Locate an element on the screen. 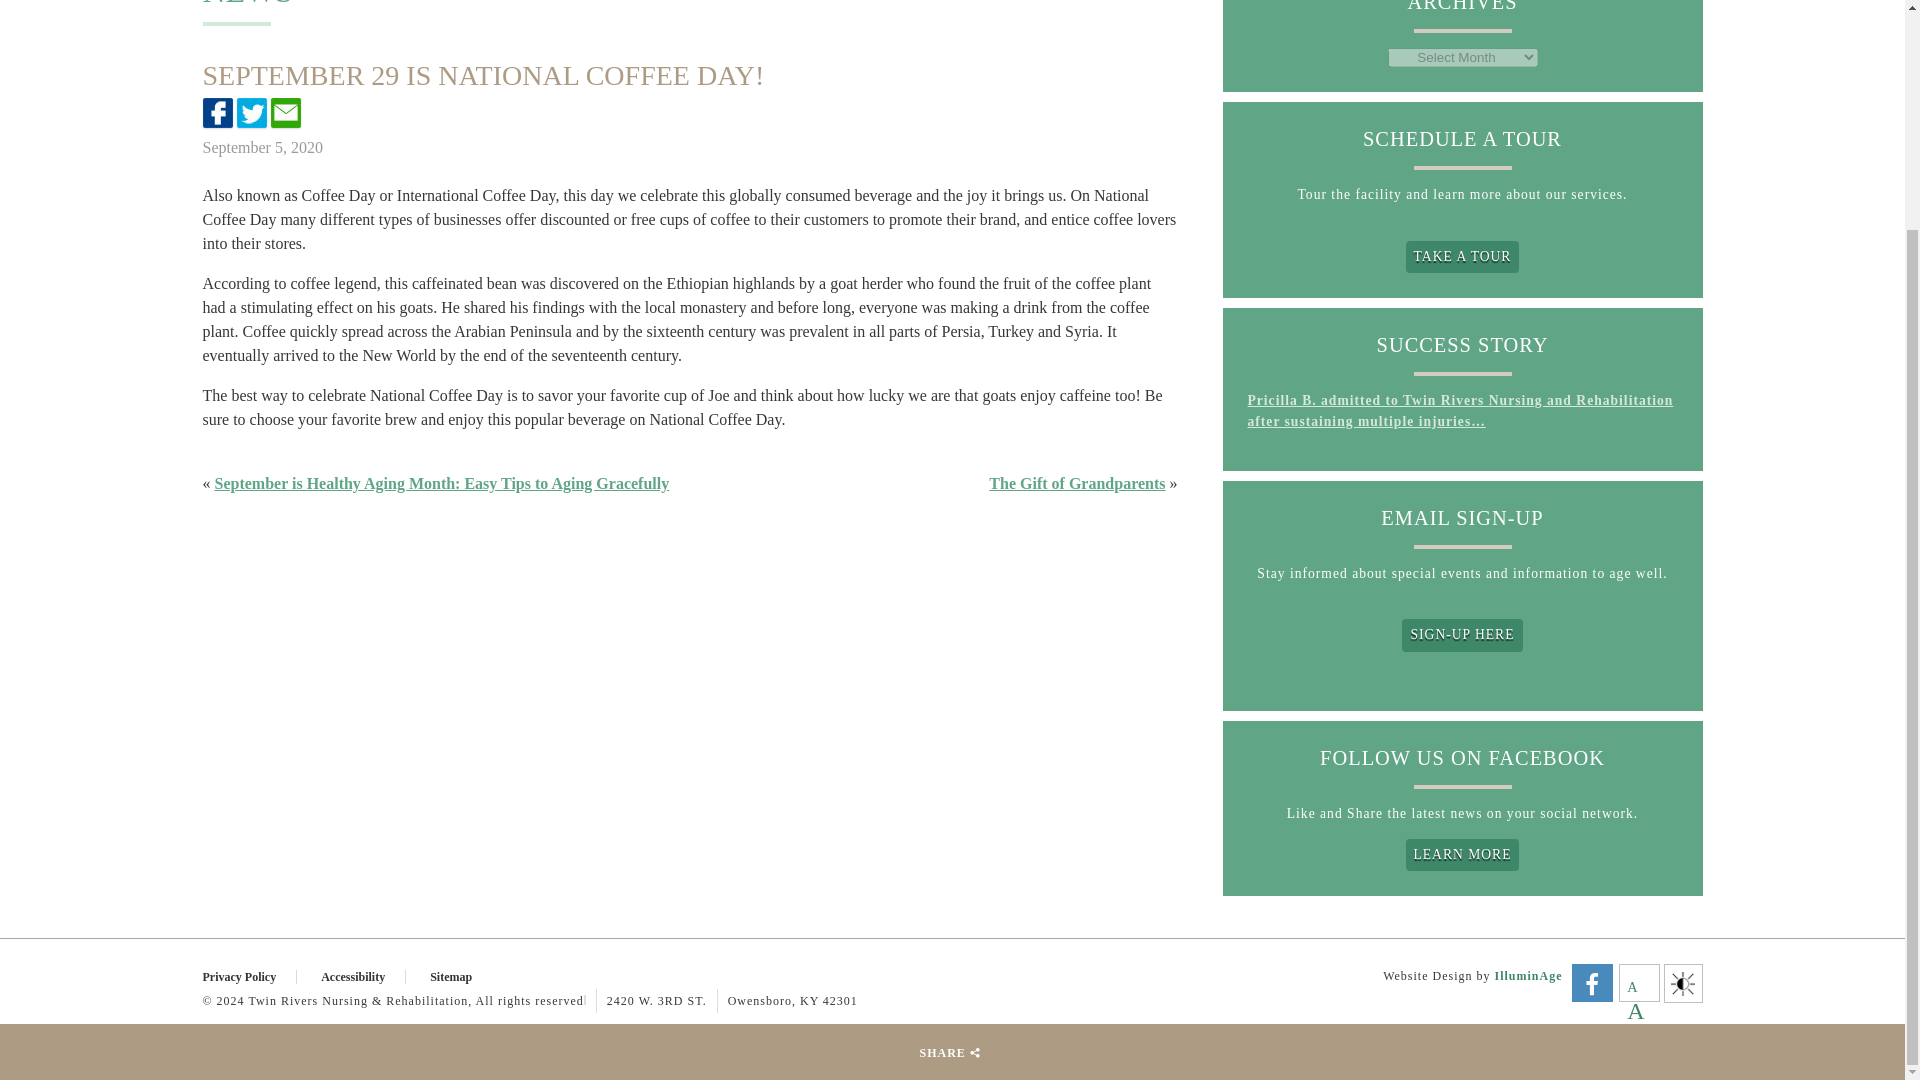  TAKE A TOUR is located at coordinates (1462, 256).